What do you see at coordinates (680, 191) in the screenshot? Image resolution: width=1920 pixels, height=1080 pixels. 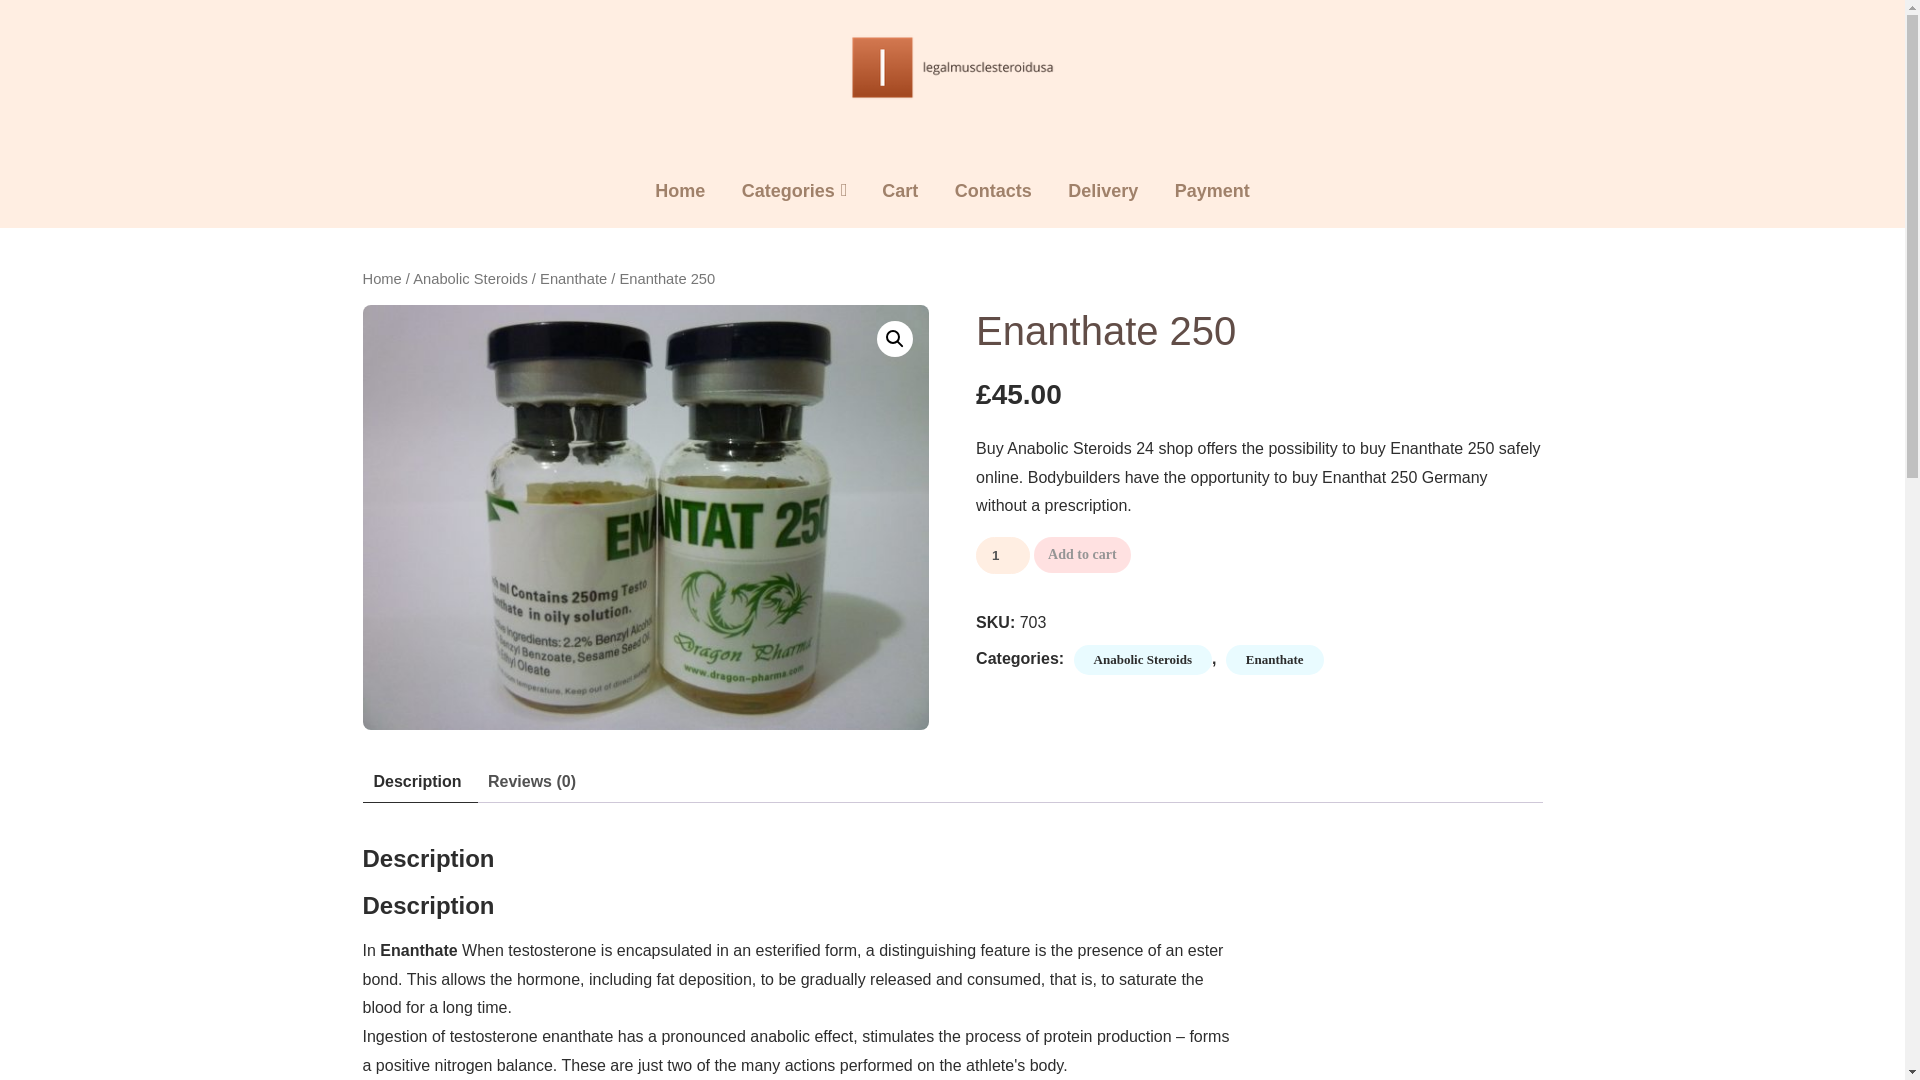 I see `Home` at bounding box center [680, 191].